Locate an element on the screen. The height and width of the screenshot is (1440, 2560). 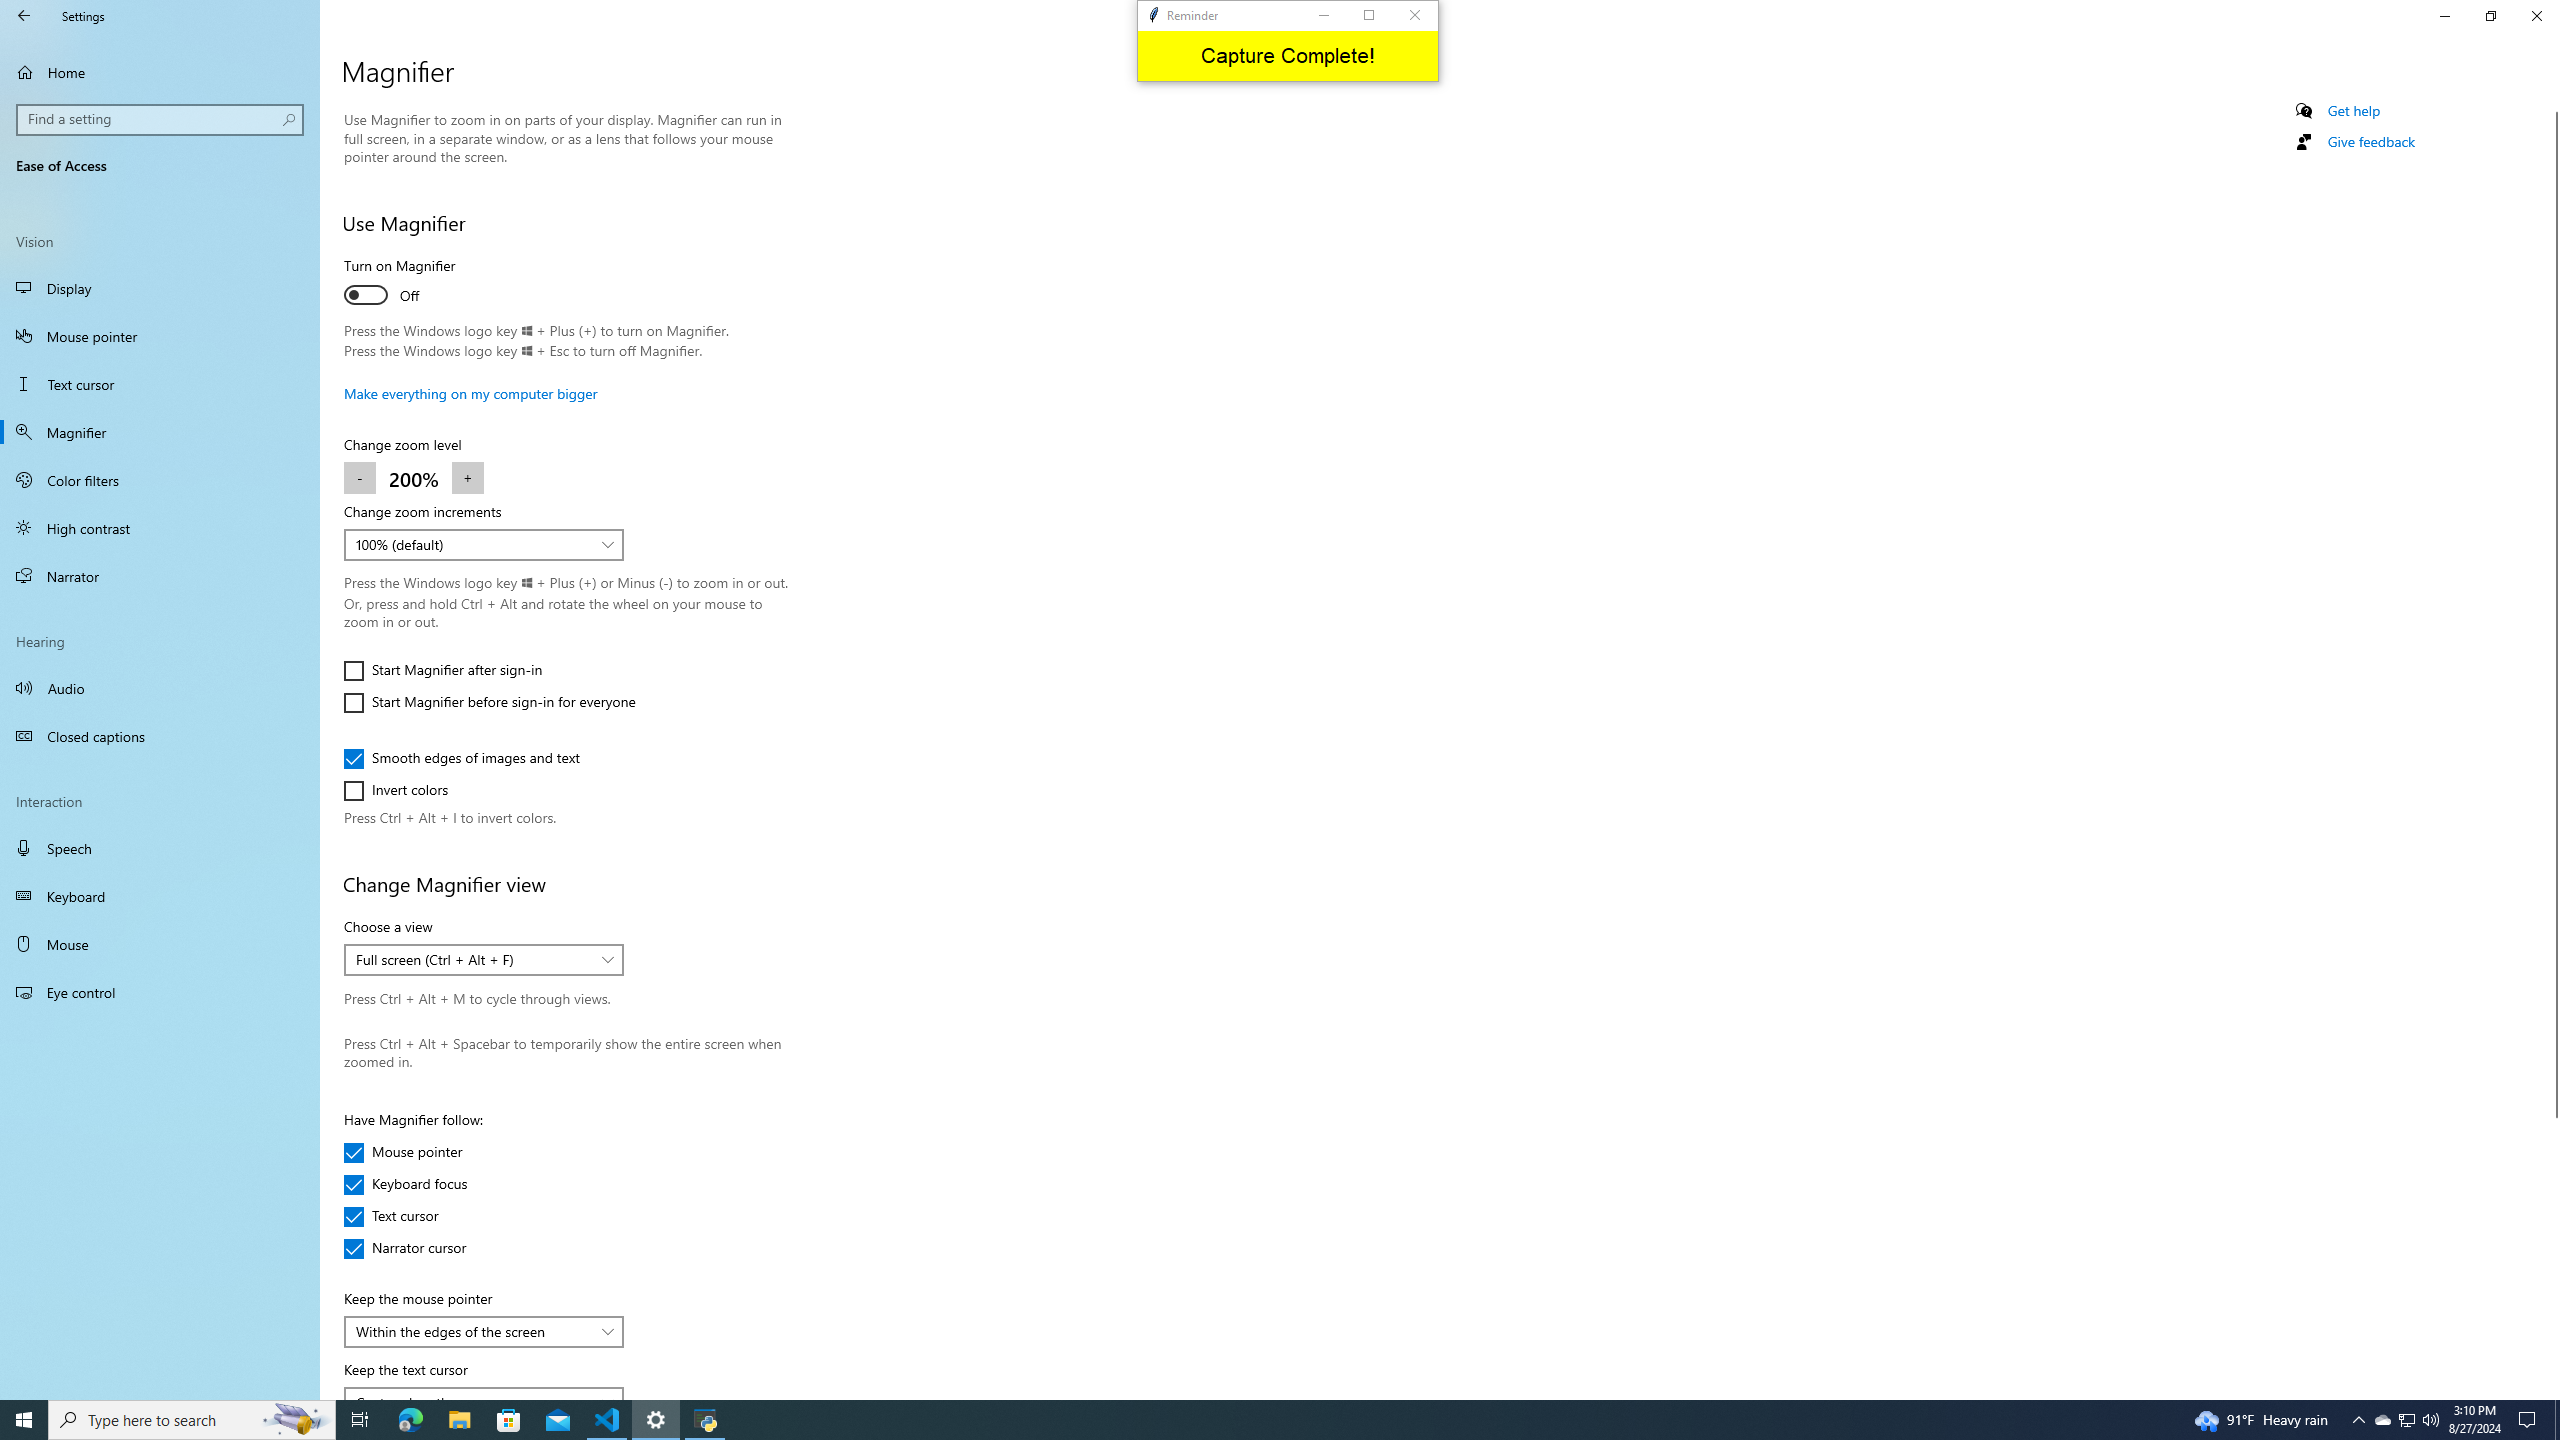
Closed captions is located at coordinates (160, 736).